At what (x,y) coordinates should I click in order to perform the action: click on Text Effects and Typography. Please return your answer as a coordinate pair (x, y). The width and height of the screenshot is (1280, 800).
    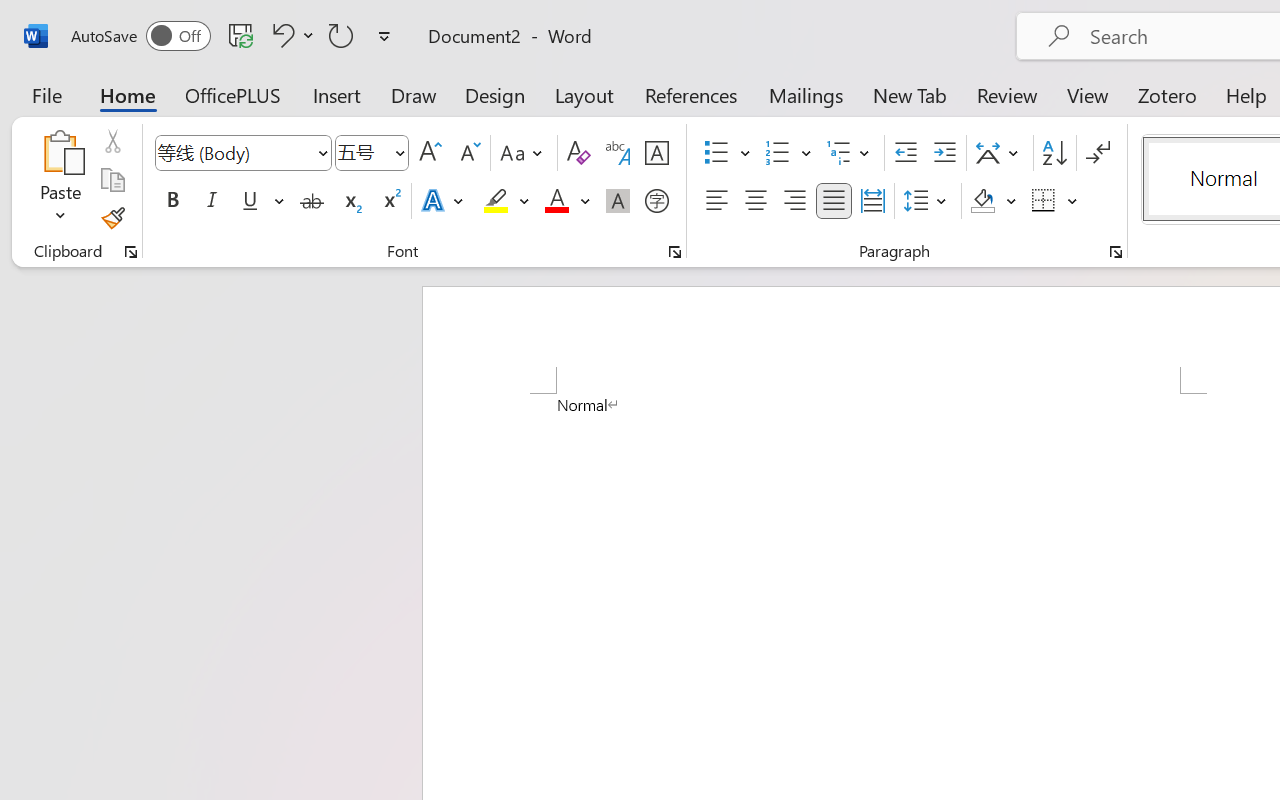
    Looking at the image, I should click on (444, 201).